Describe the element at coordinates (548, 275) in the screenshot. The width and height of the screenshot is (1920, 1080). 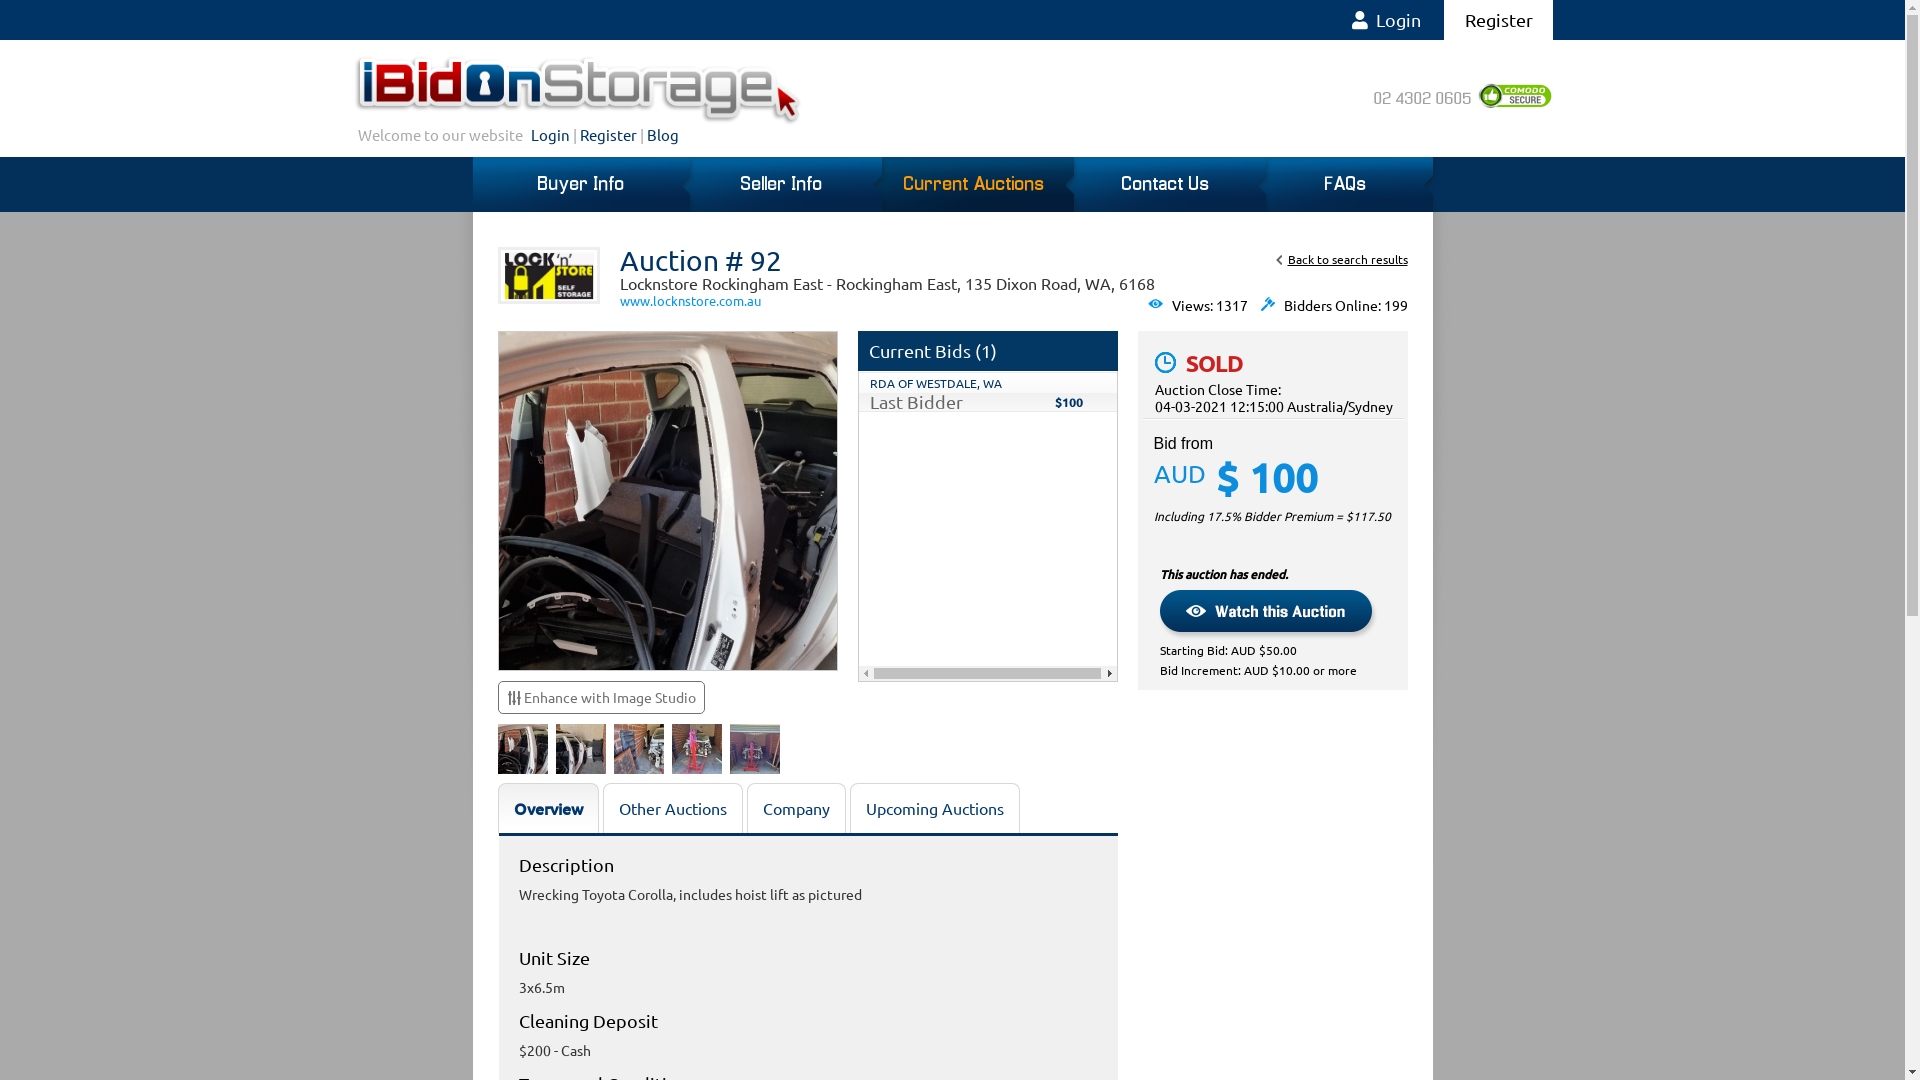
I see `1842 - ` at that location.